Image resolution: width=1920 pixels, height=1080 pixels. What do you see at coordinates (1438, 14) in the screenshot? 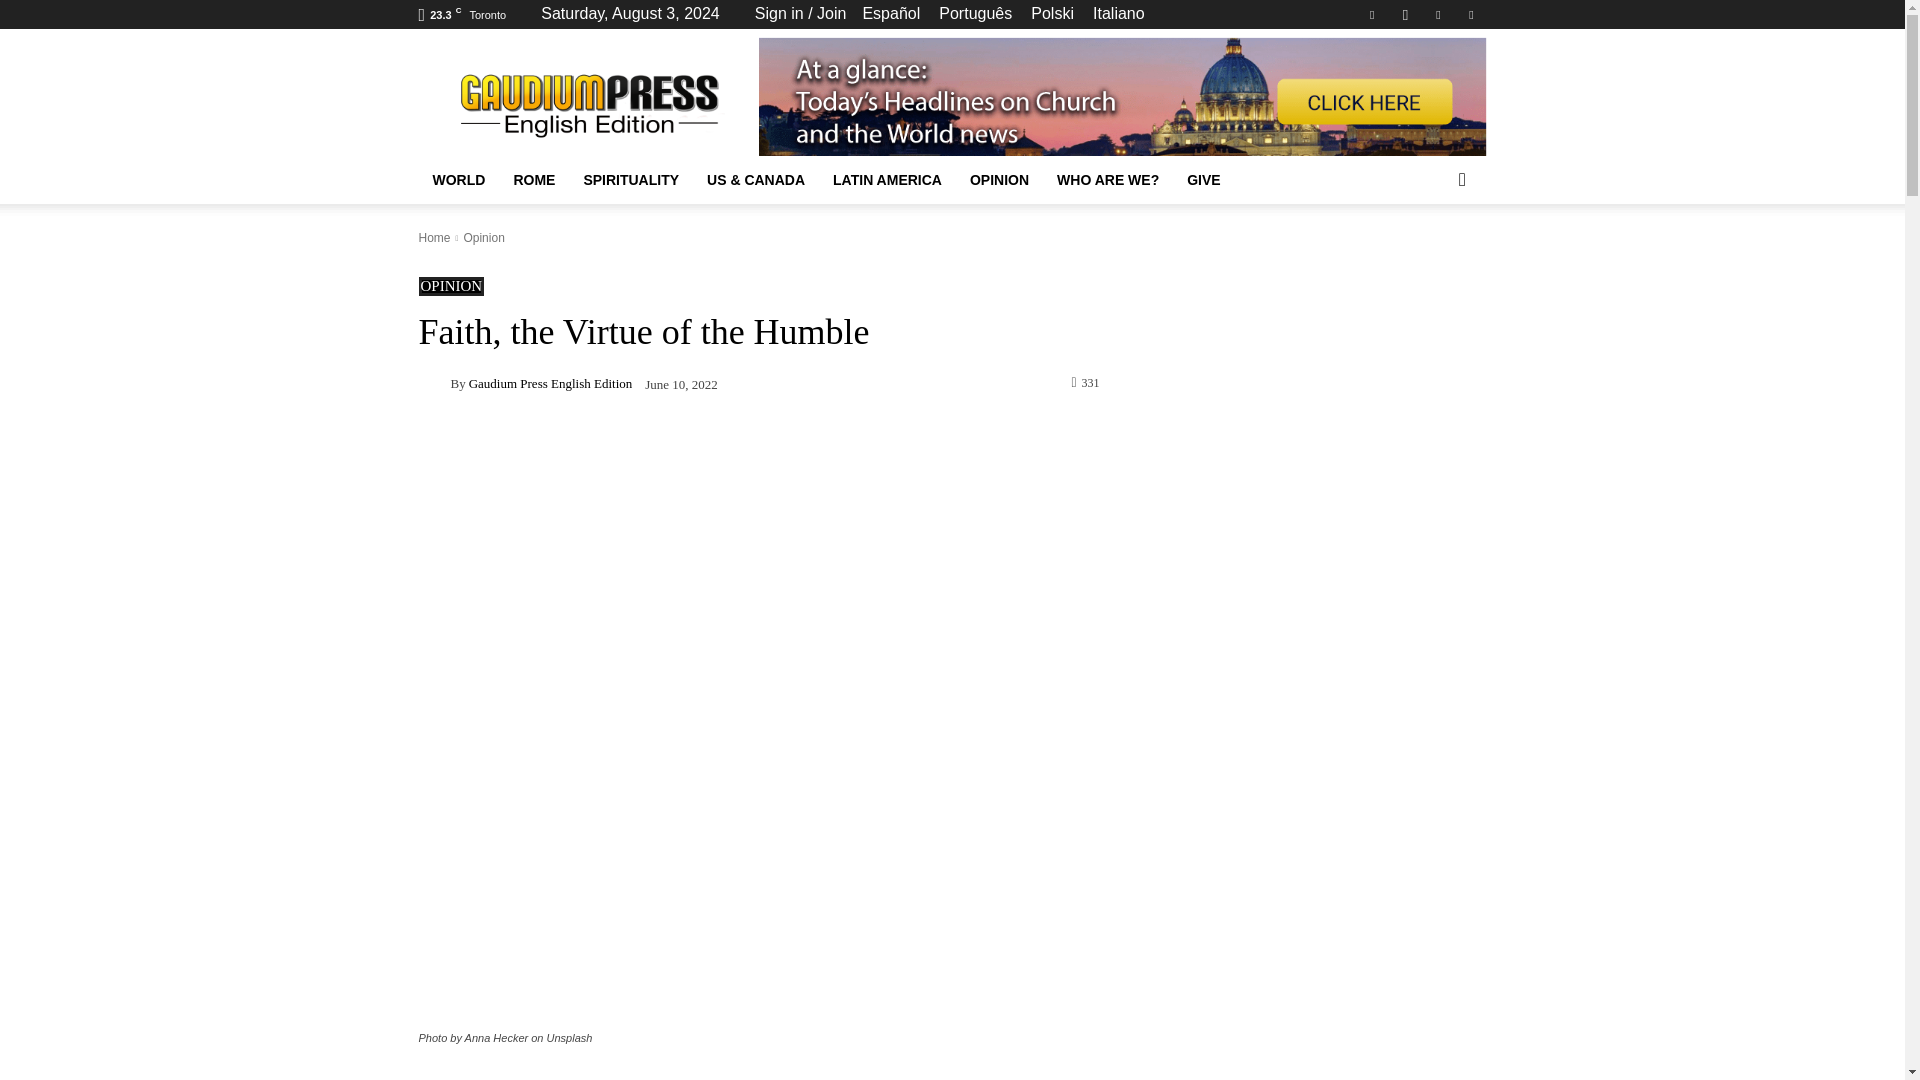
I see `RSS` at bounding box center [1438, 14].